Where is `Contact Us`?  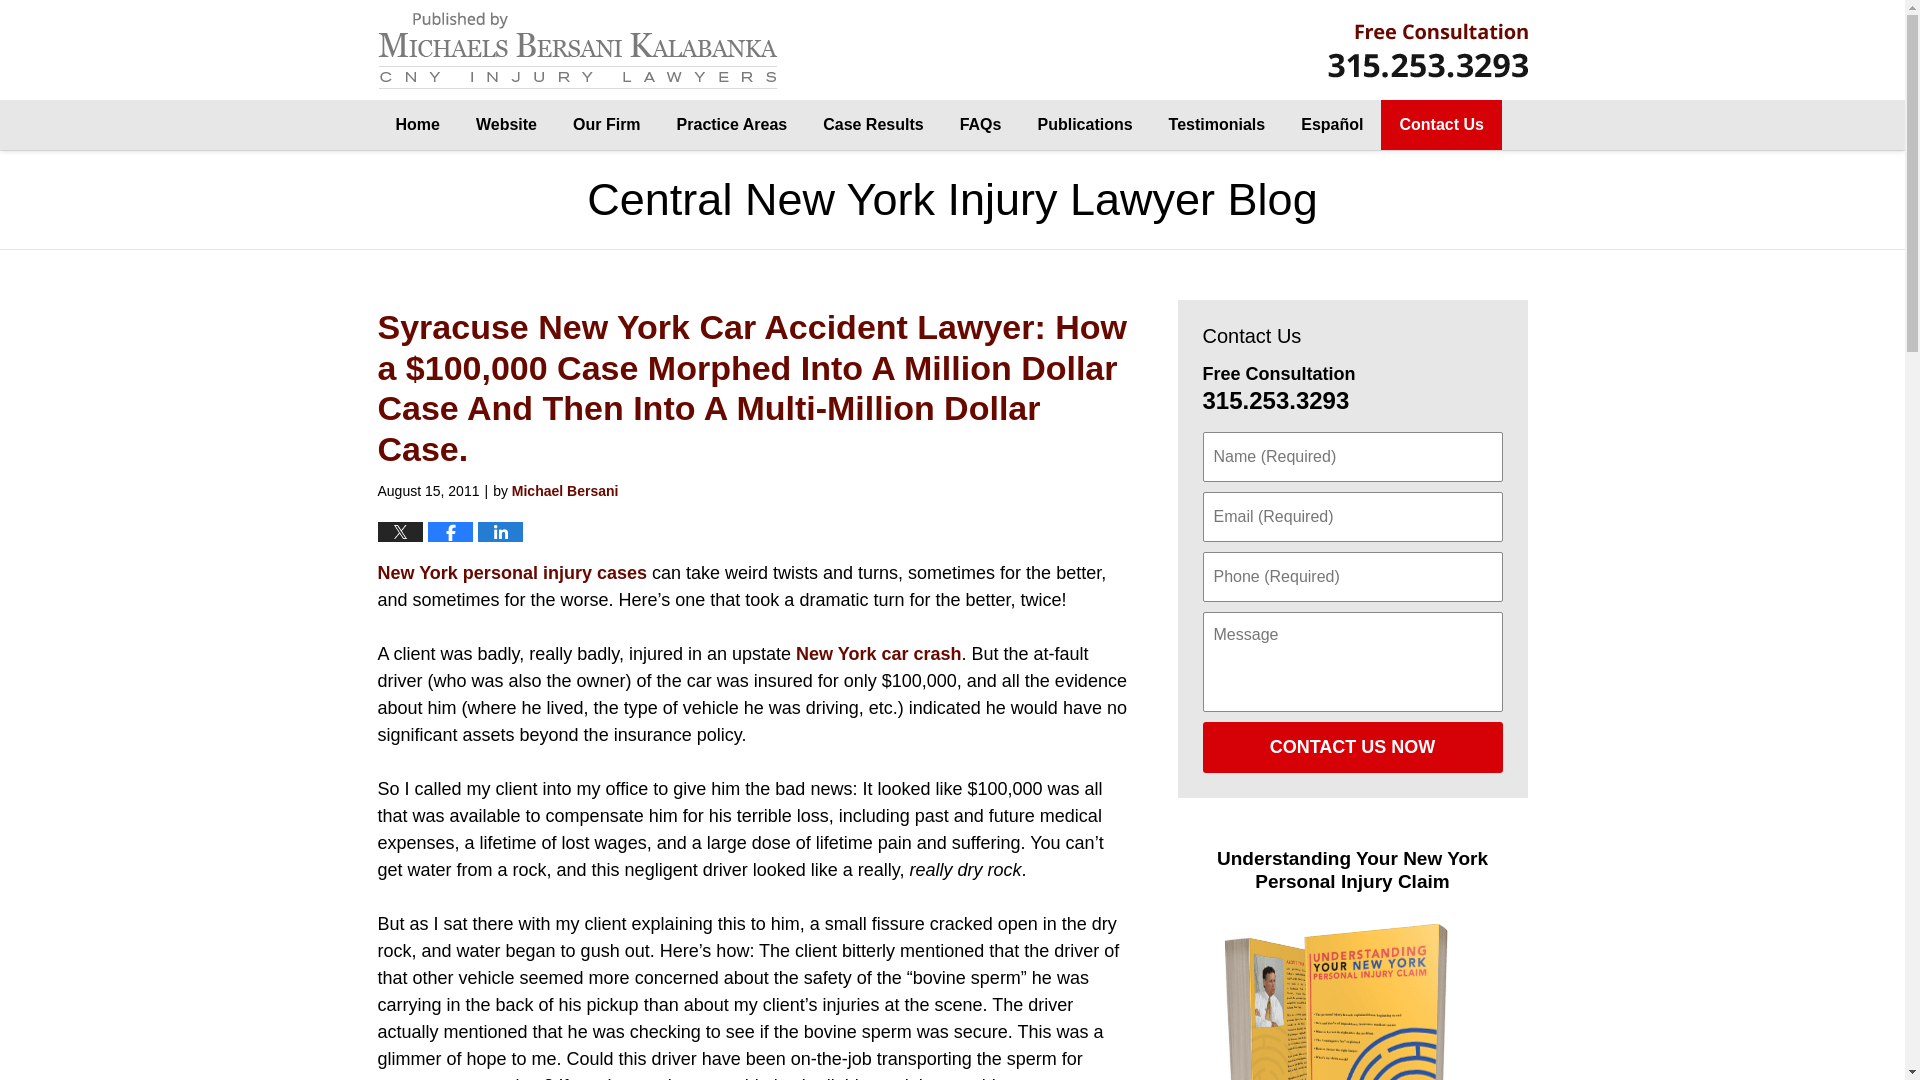 Contact Us is located at coordinates (1440, 125).